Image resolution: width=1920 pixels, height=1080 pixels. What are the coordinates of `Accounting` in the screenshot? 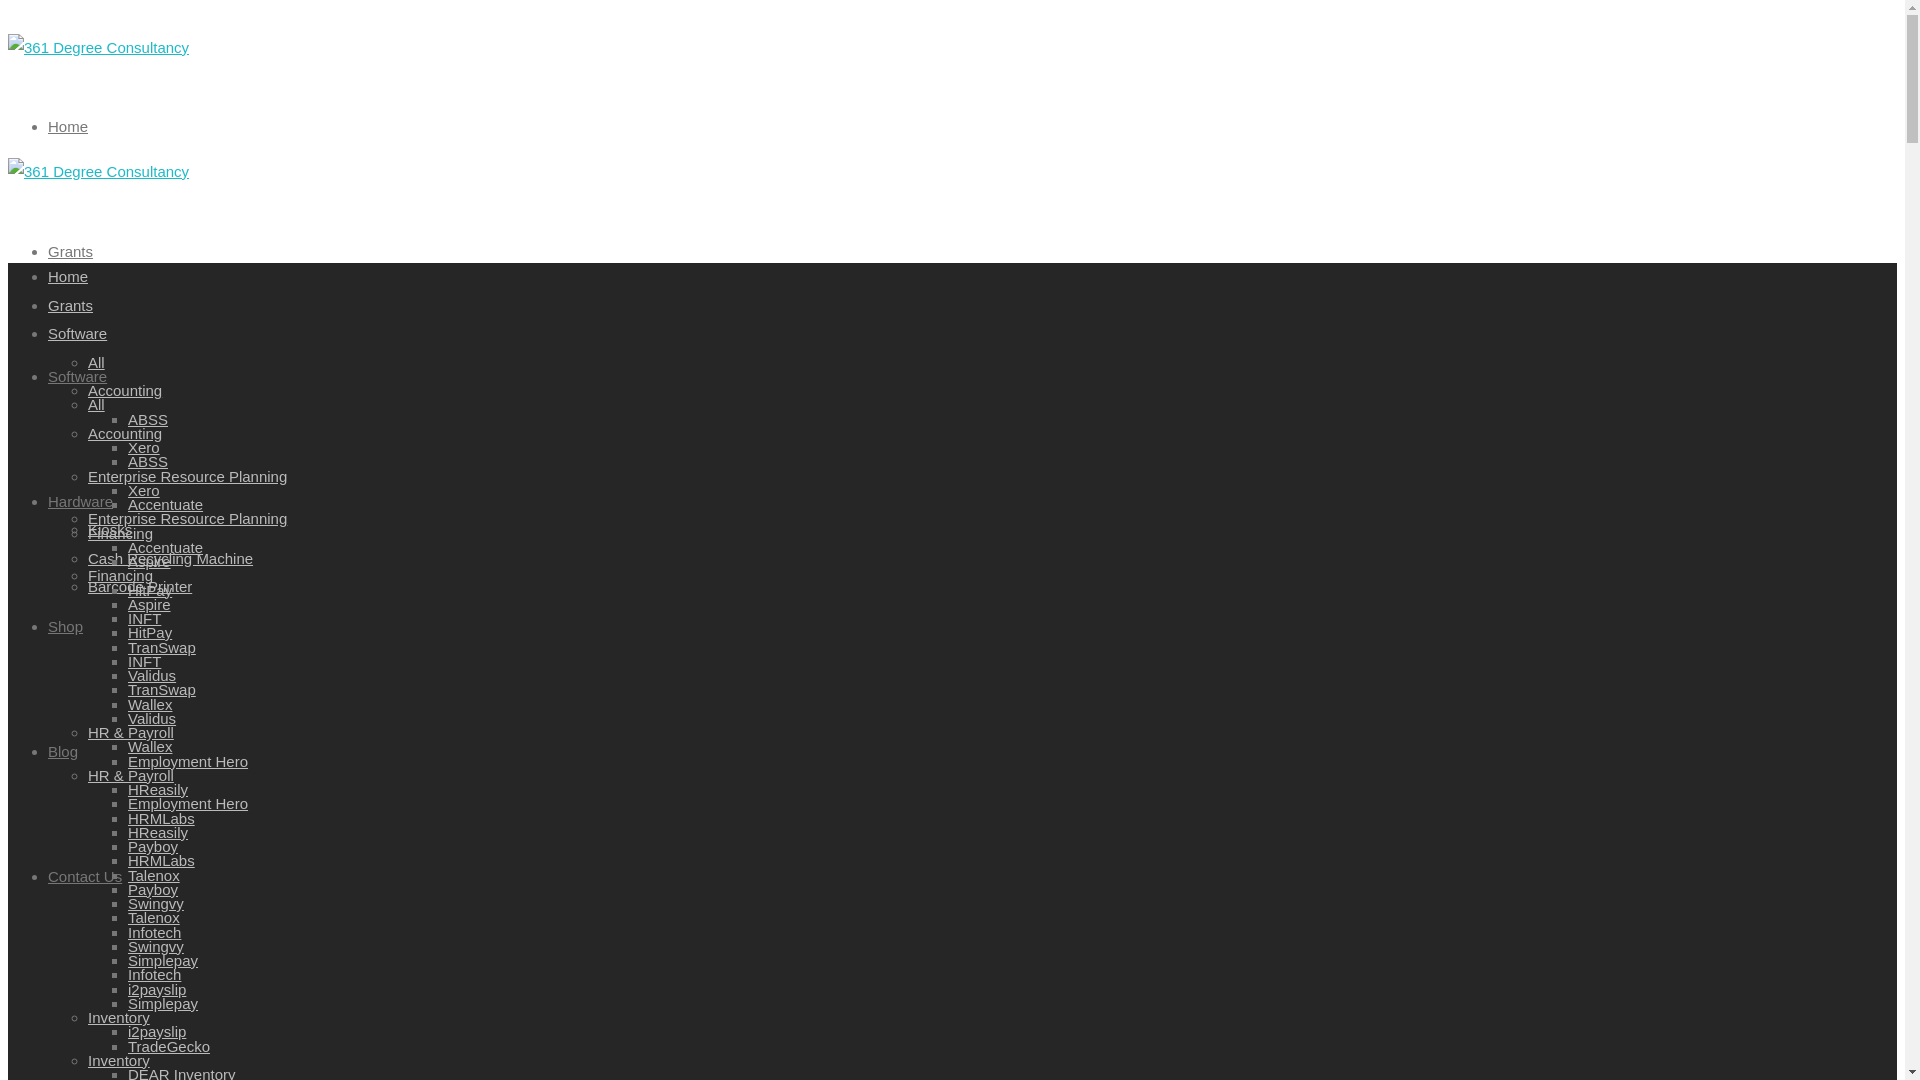 It's located at (125, 390).